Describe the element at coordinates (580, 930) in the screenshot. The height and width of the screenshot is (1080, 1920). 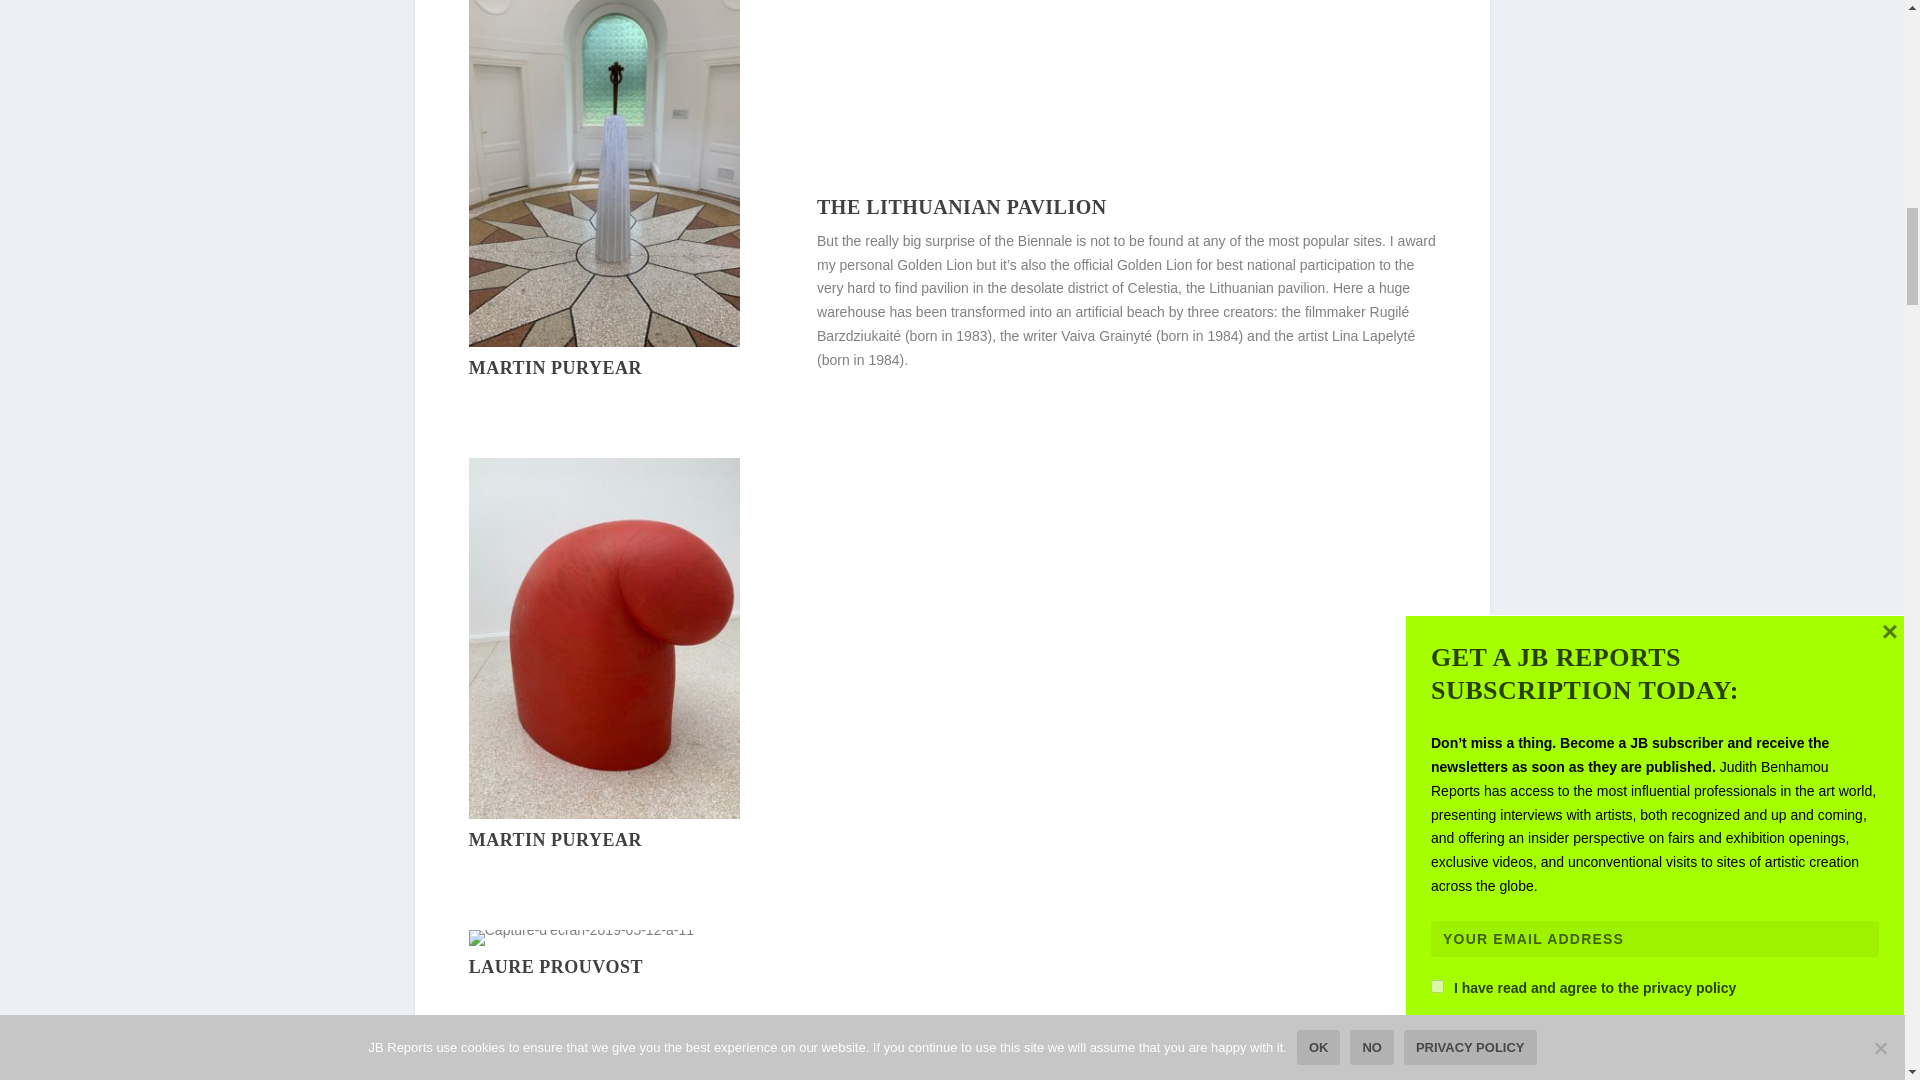
I see `Laure Prouvost` at that location.